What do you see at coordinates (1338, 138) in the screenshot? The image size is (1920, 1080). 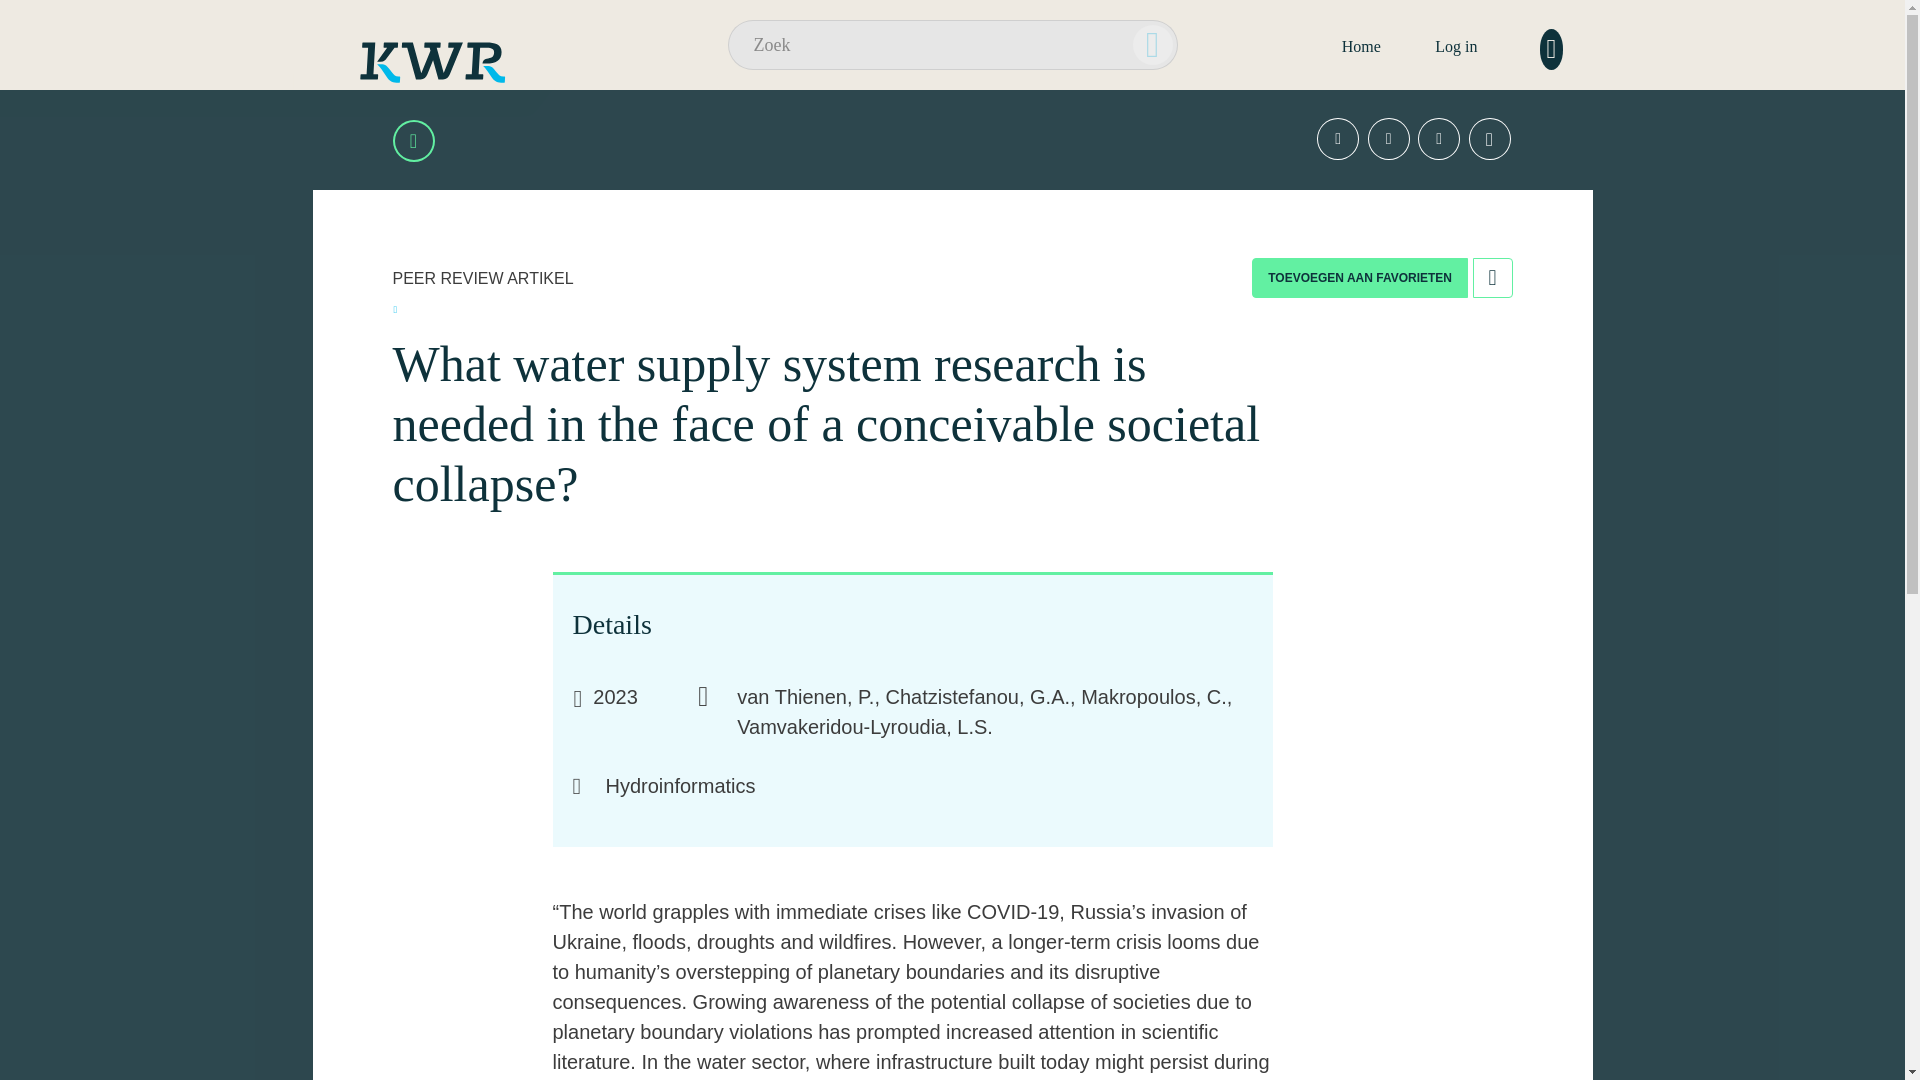 I see `Twitter` at bounding box center [1338, 138].